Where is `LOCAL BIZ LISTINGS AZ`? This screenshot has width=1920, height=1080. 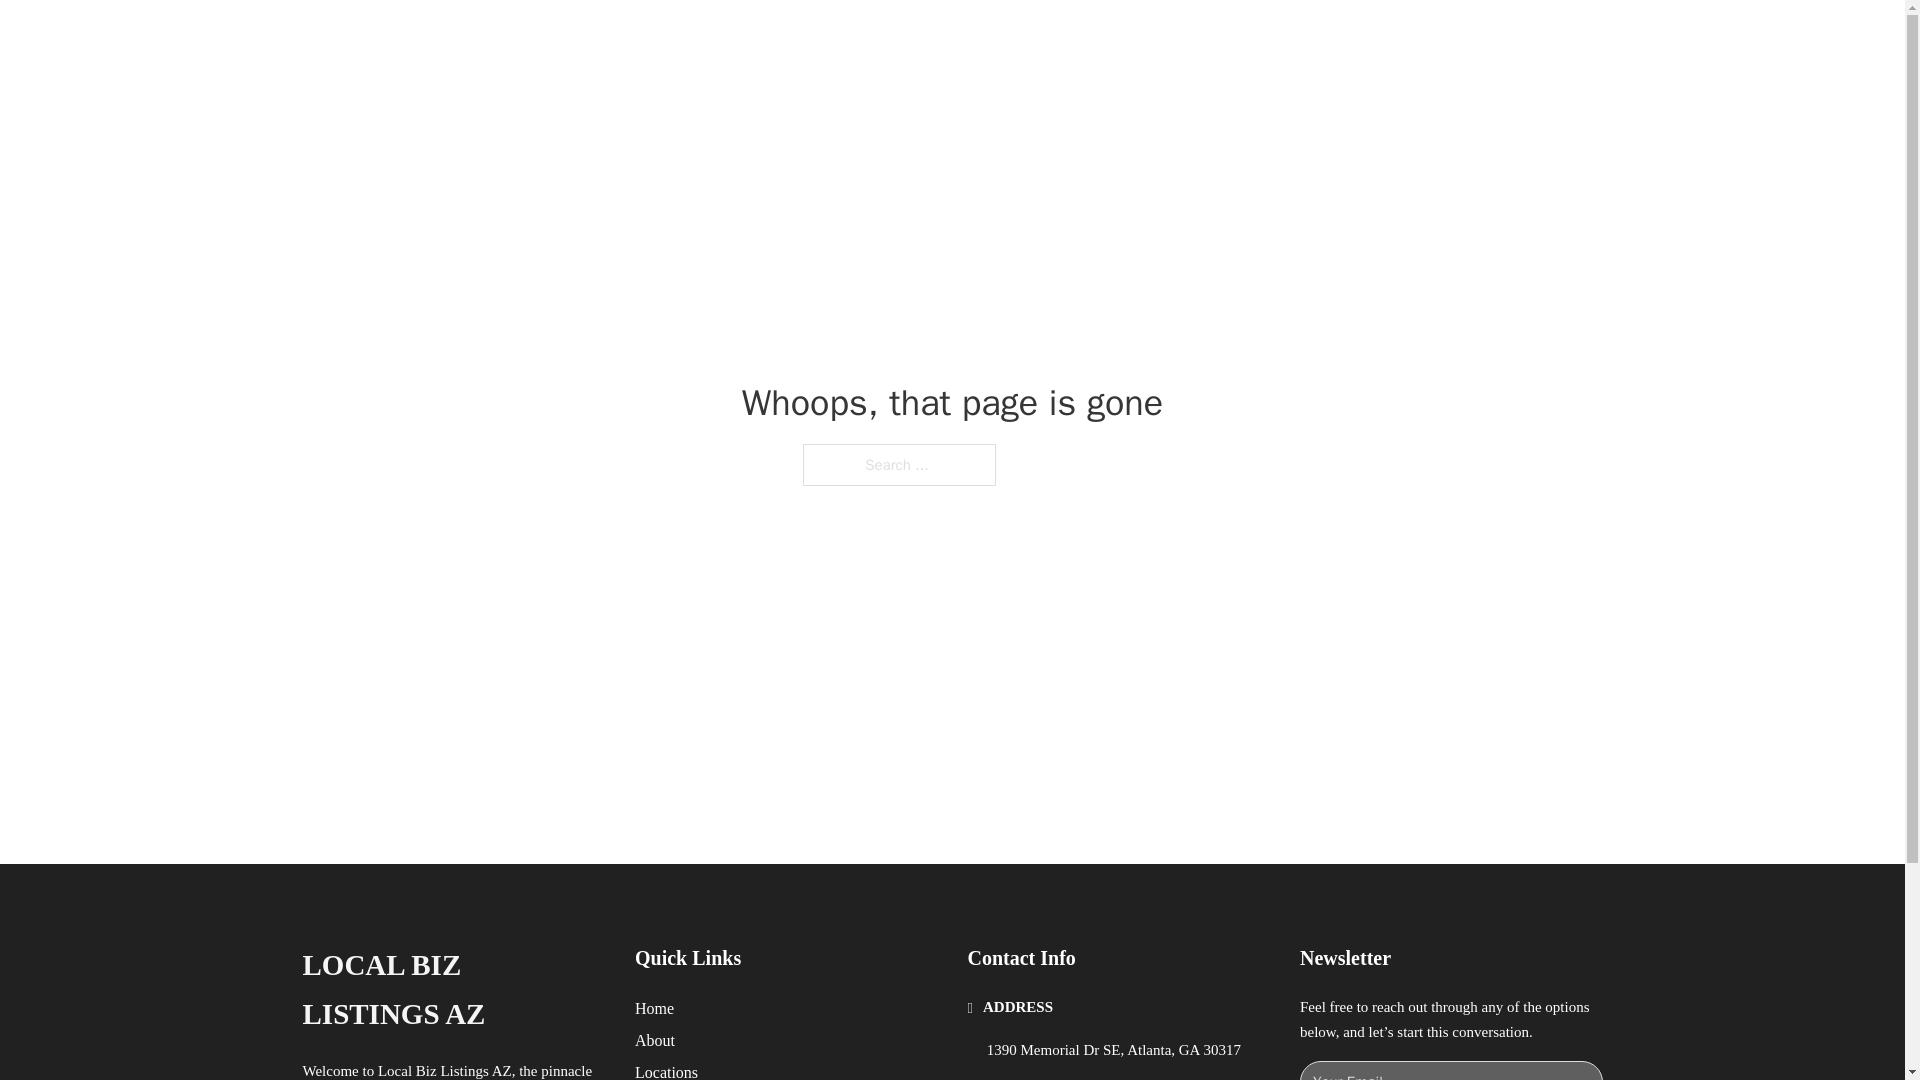
LOCAL BIZ LISTINGS AZ is located at coordinates (452, 990).